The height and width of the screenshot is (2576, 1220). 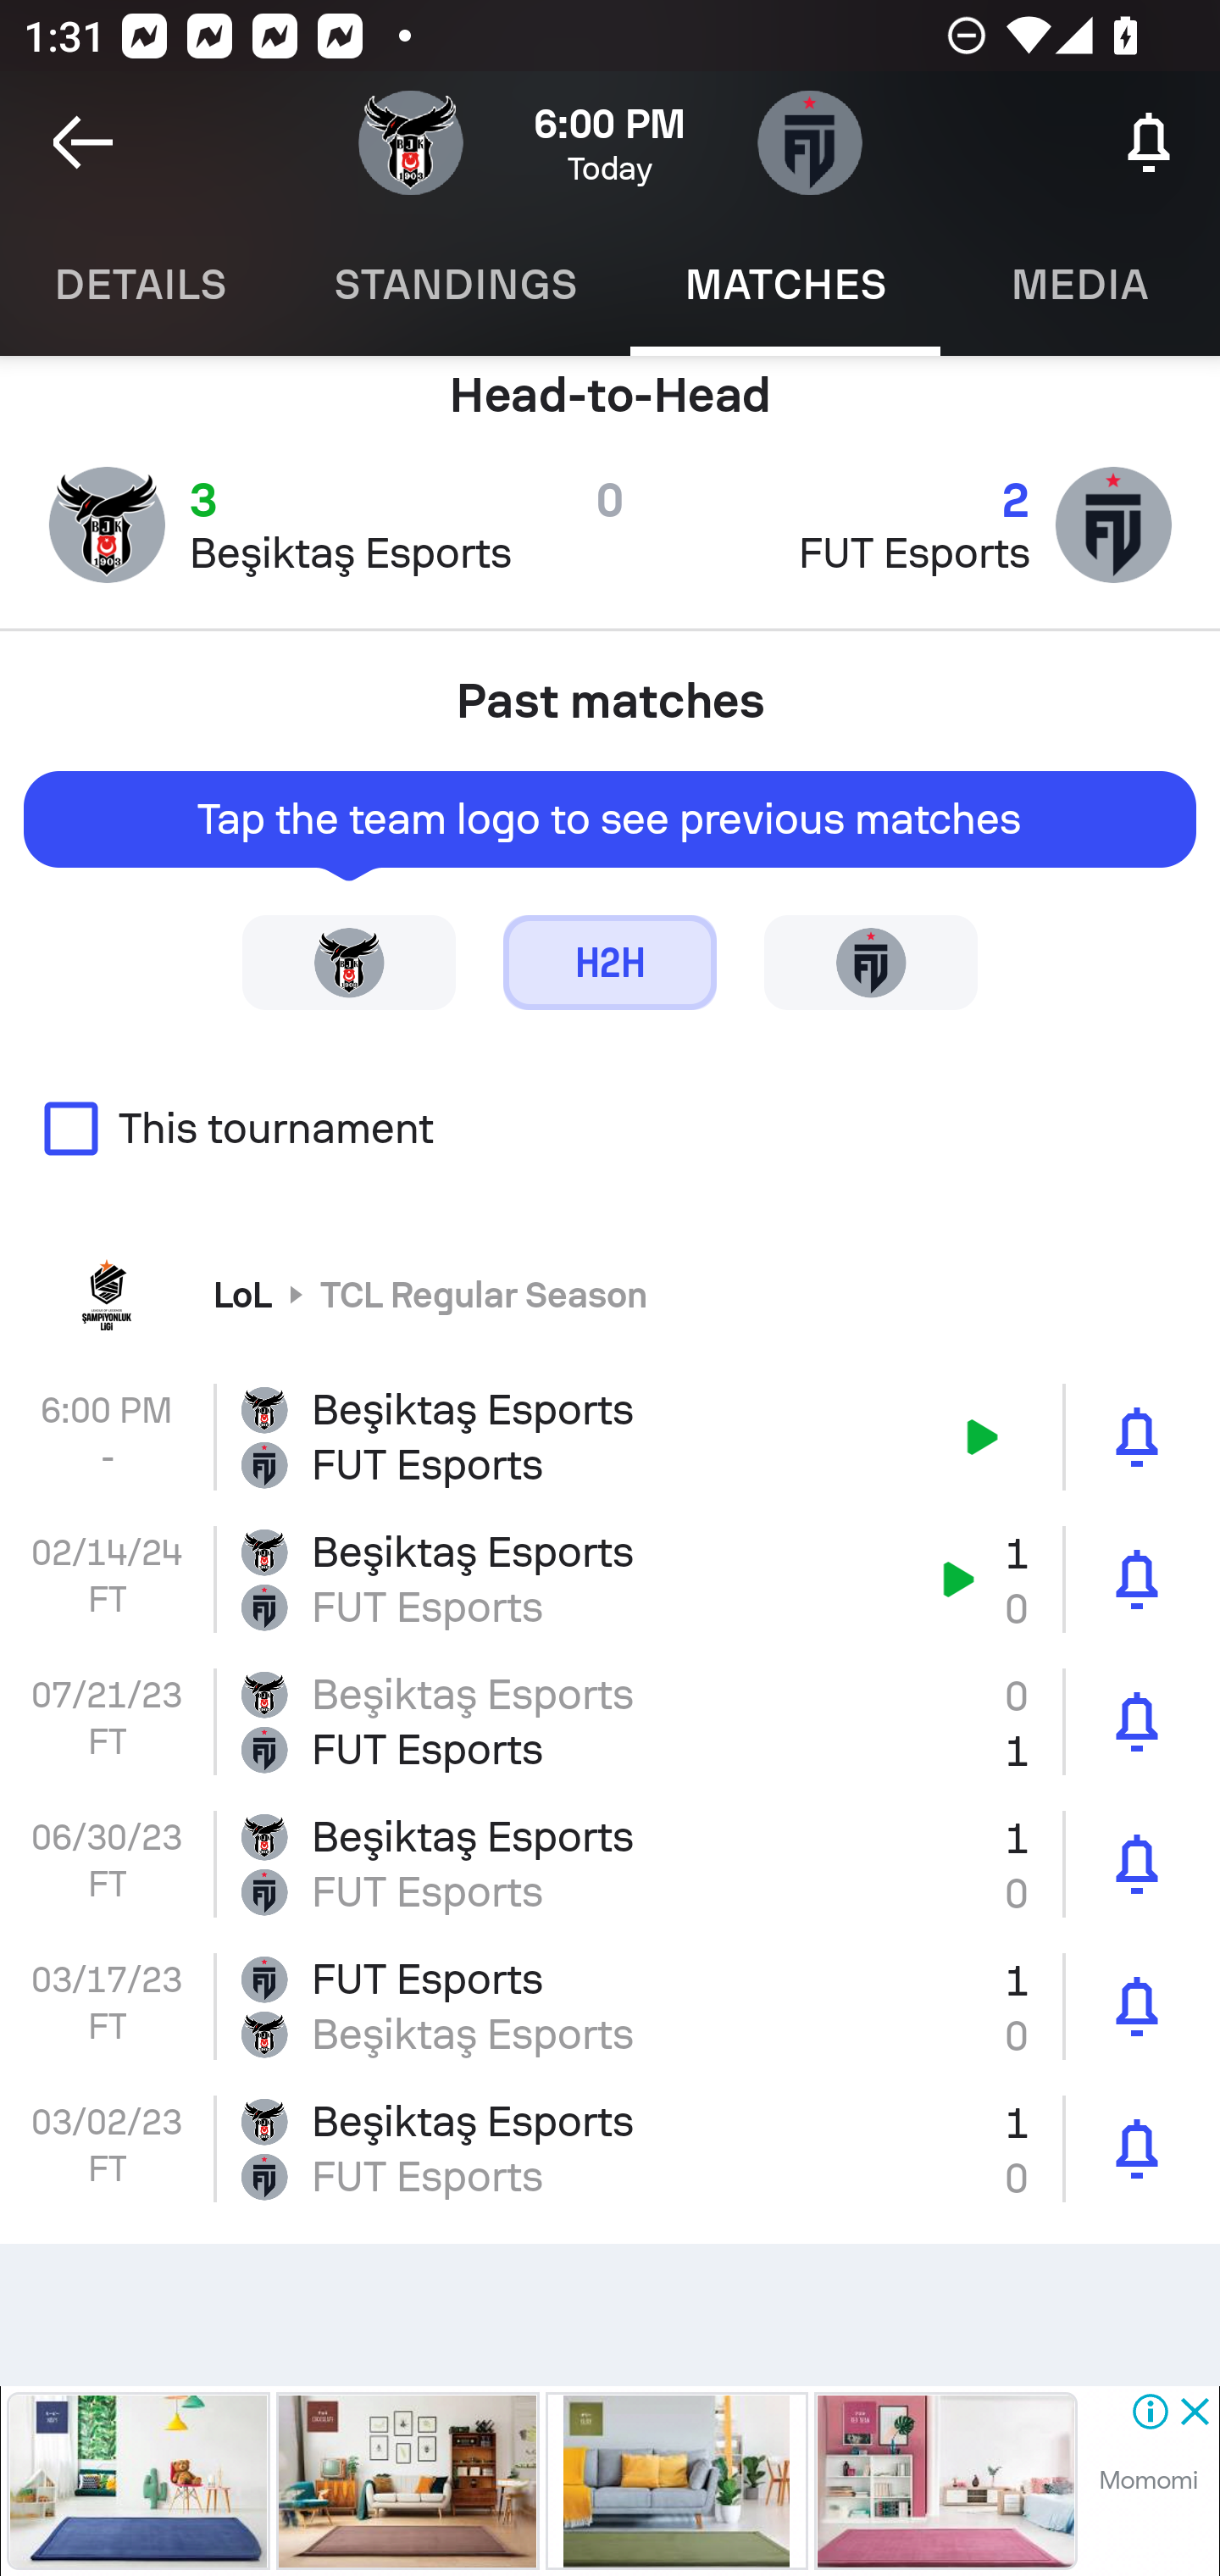 I want to click on Standings STANDINGS, so click(x=454, y=285).